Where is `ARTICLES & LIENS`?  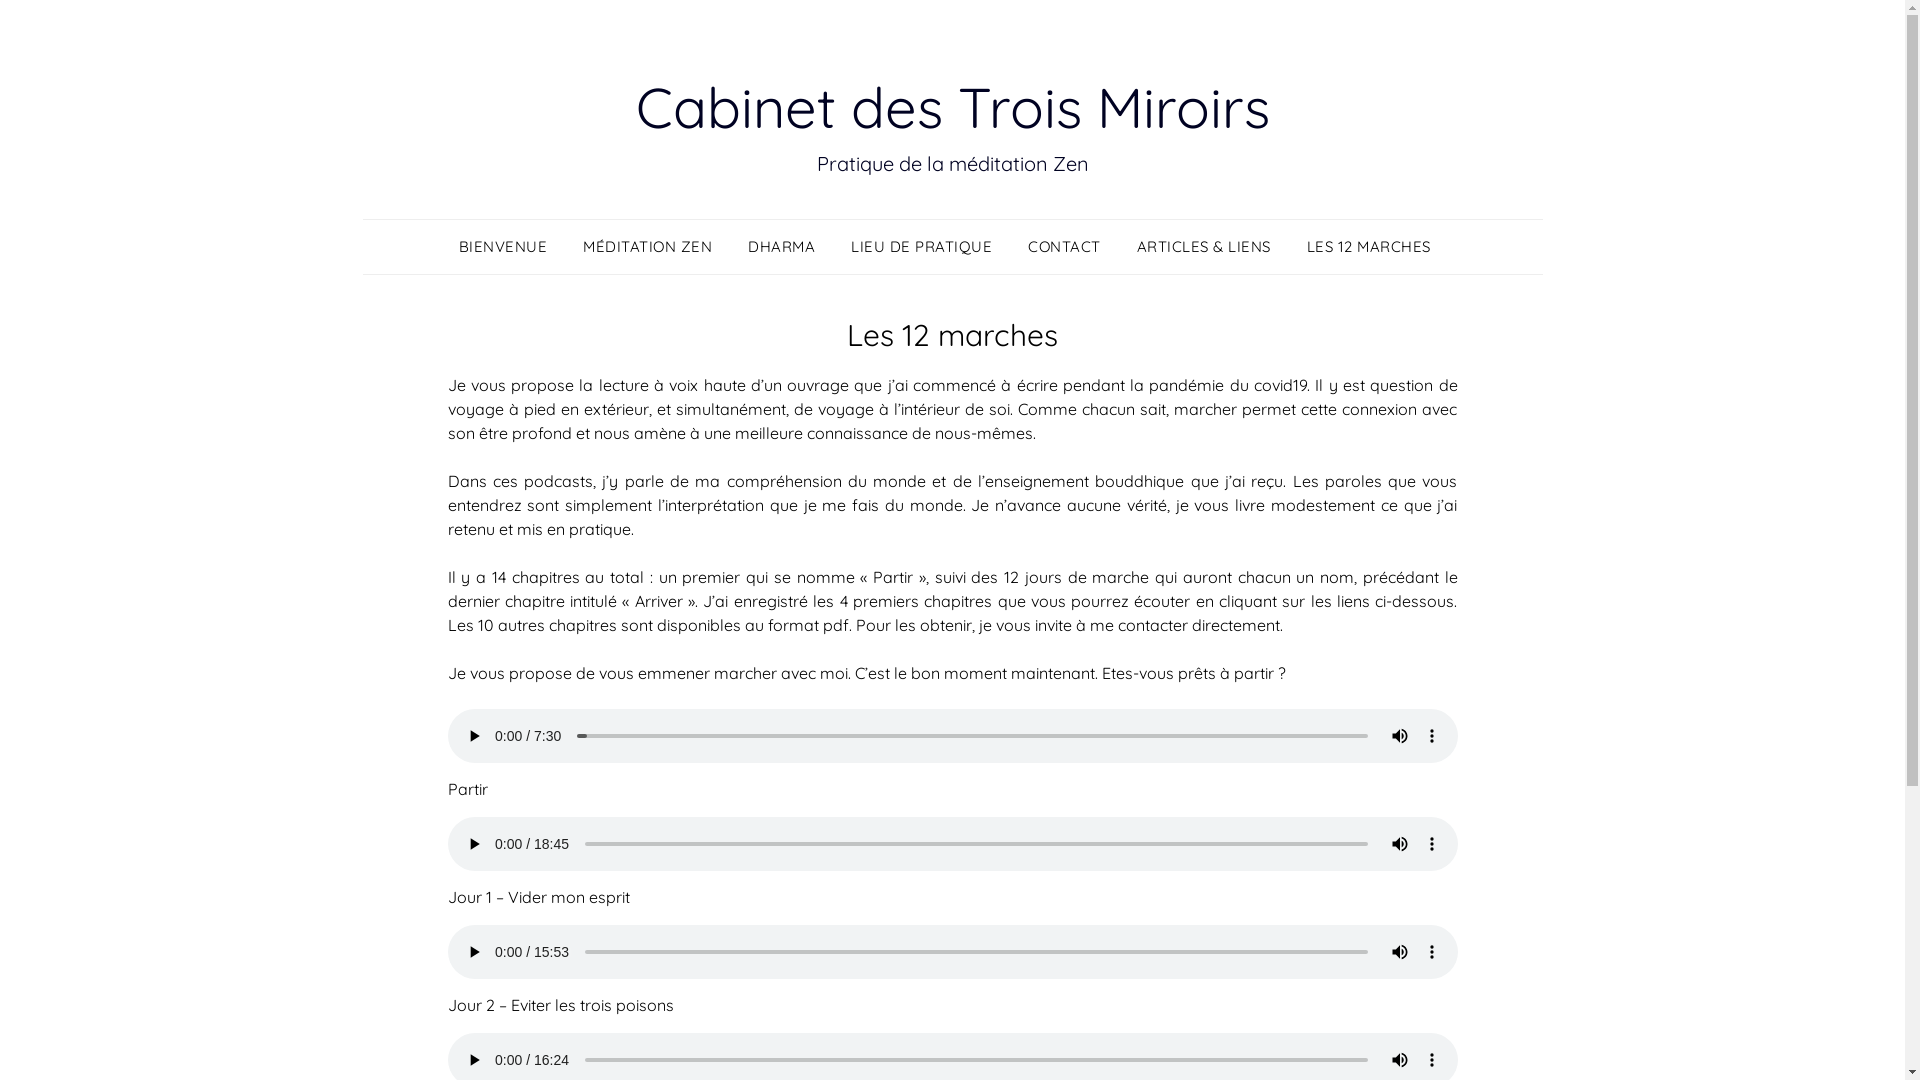
ARTICLES & LIENS is located at coordinates (1203, 247).